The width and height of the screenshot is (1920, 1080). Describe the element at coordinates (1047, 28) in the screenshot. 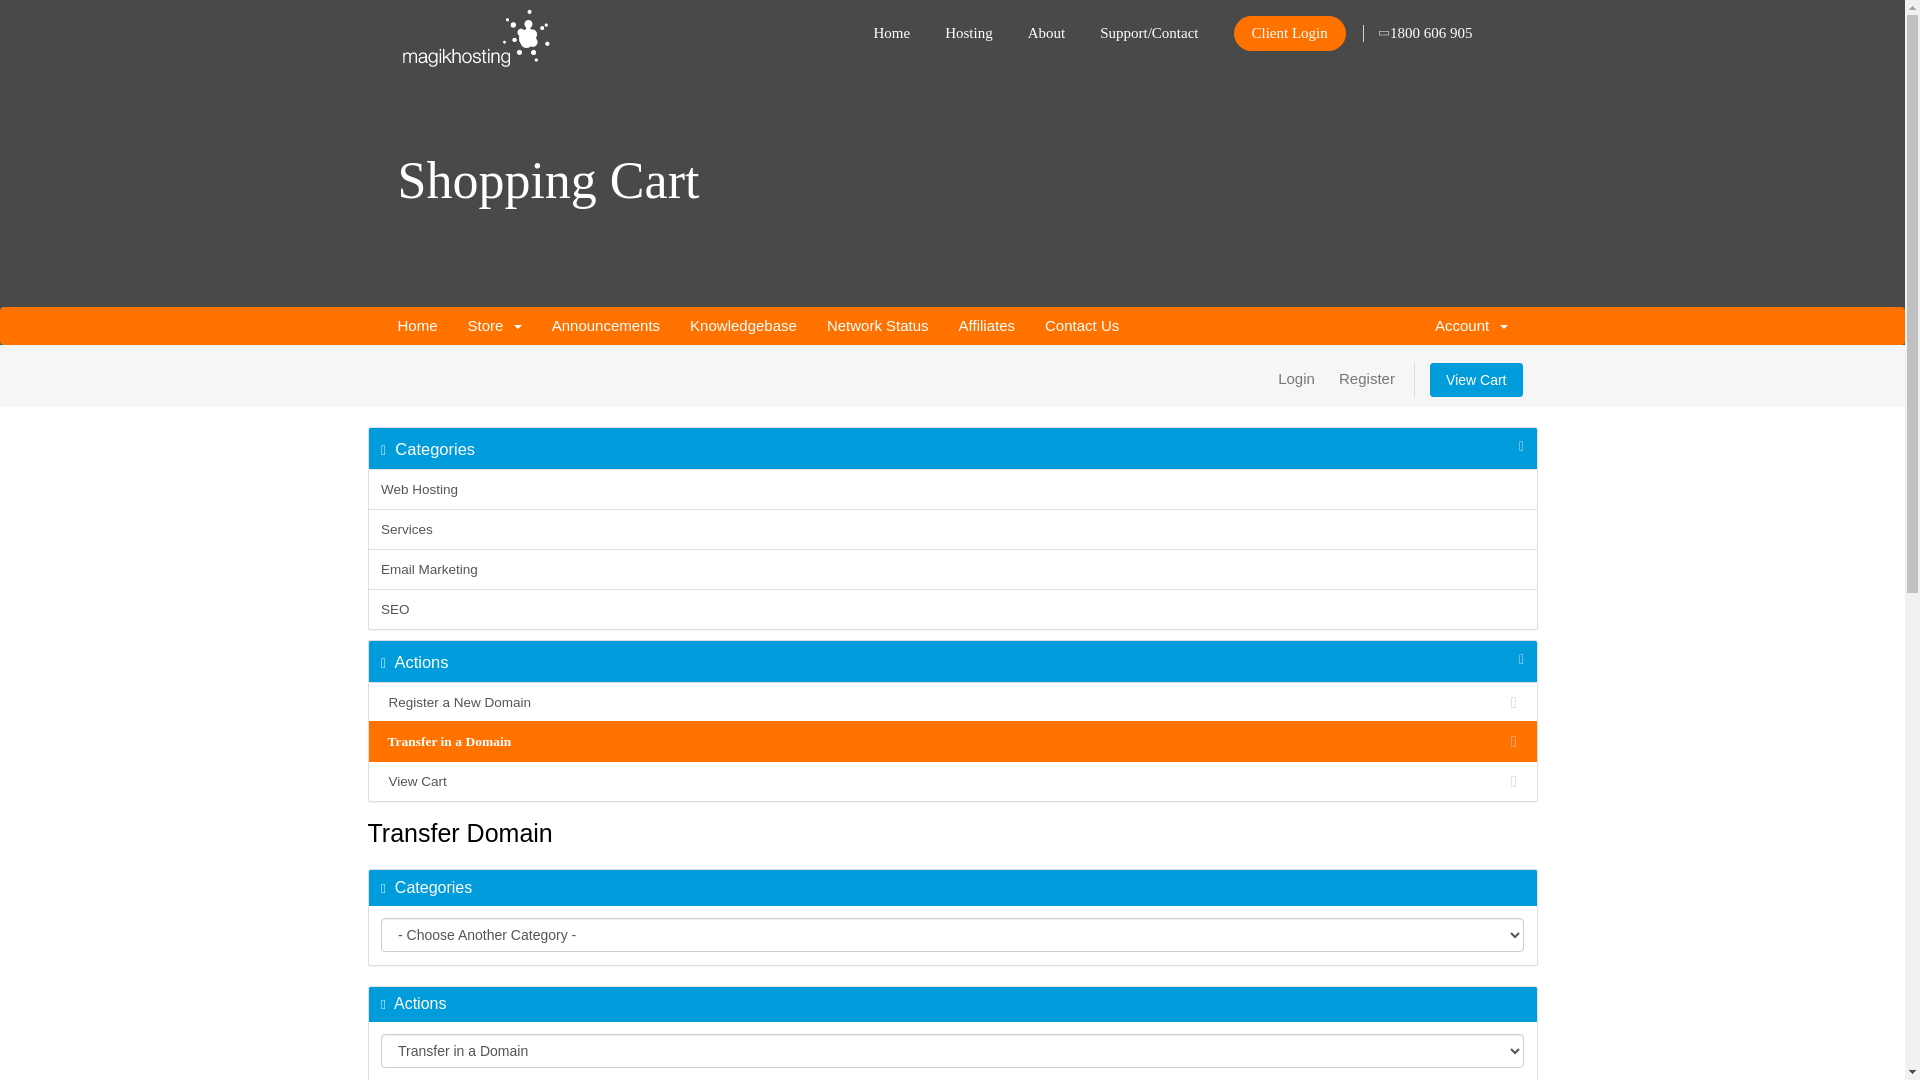

I see `About` at that location.